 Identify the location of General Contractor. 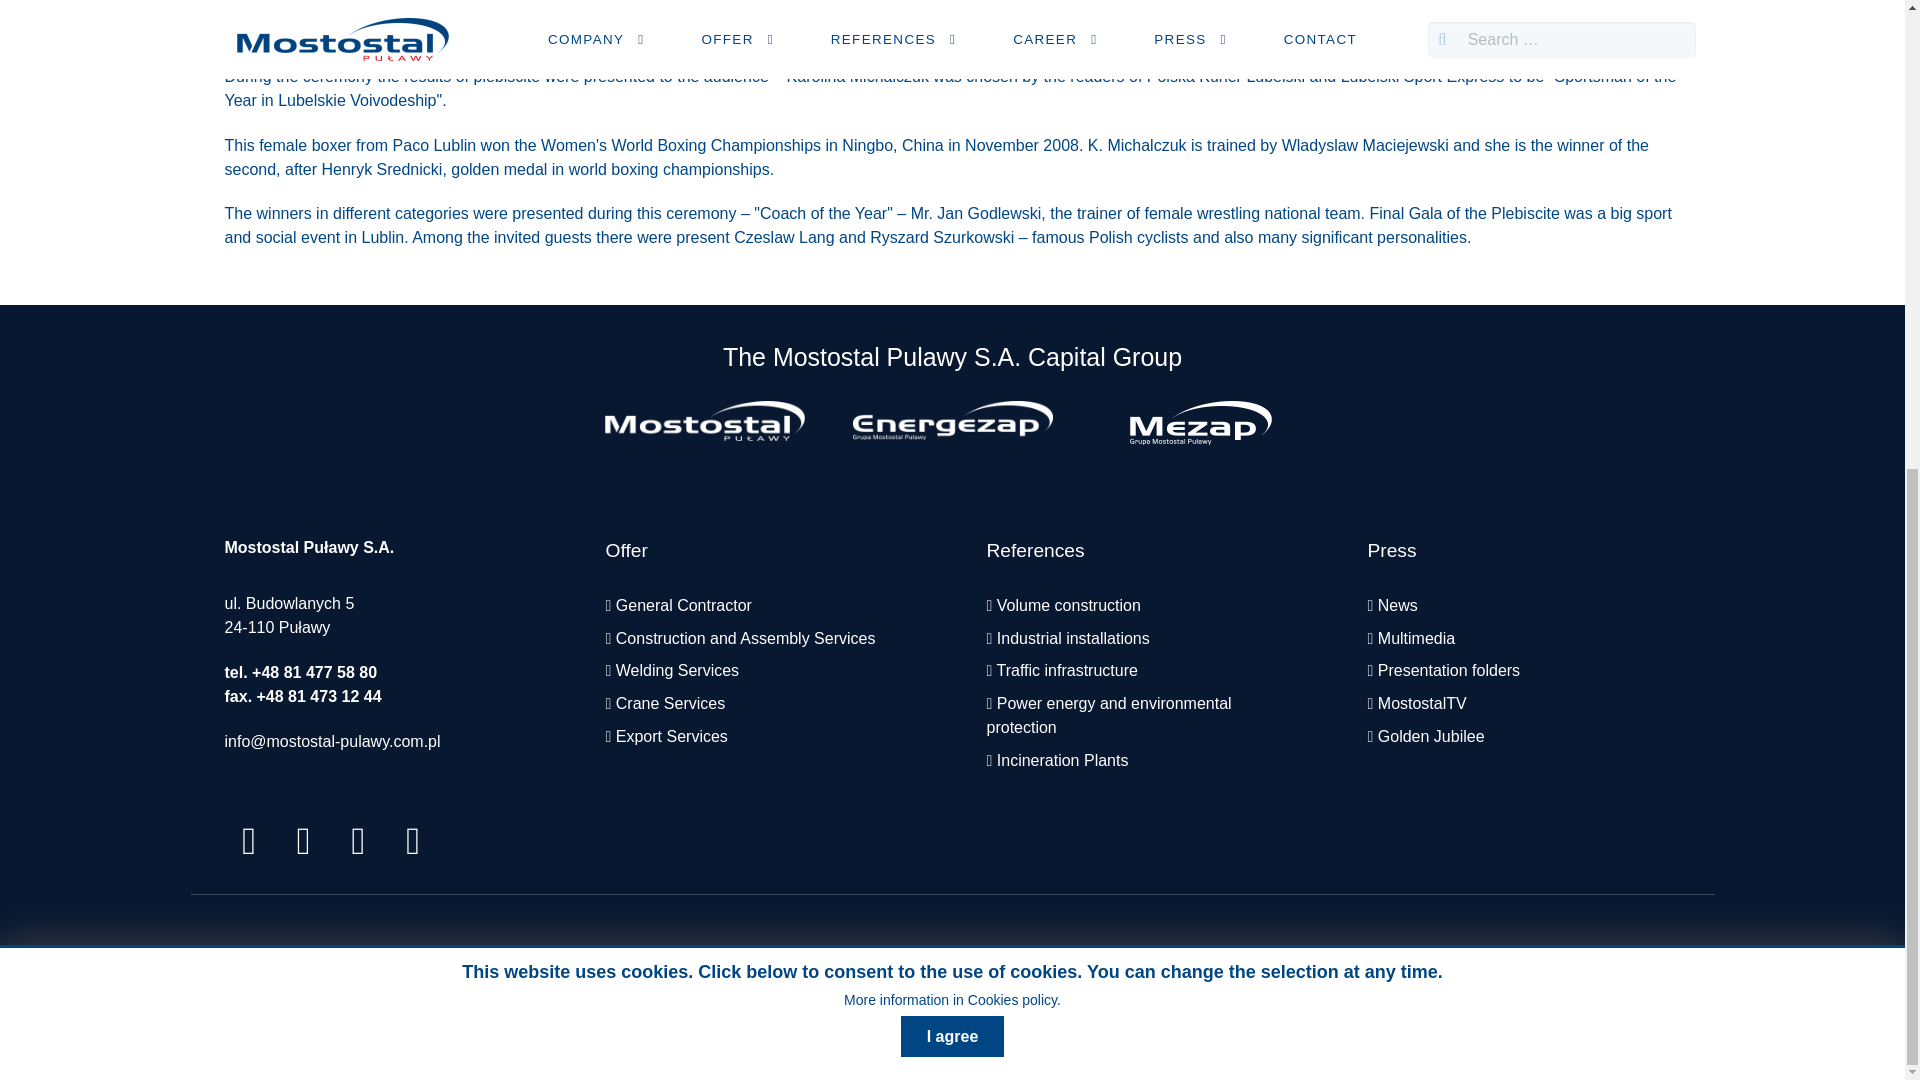
(684, 606).